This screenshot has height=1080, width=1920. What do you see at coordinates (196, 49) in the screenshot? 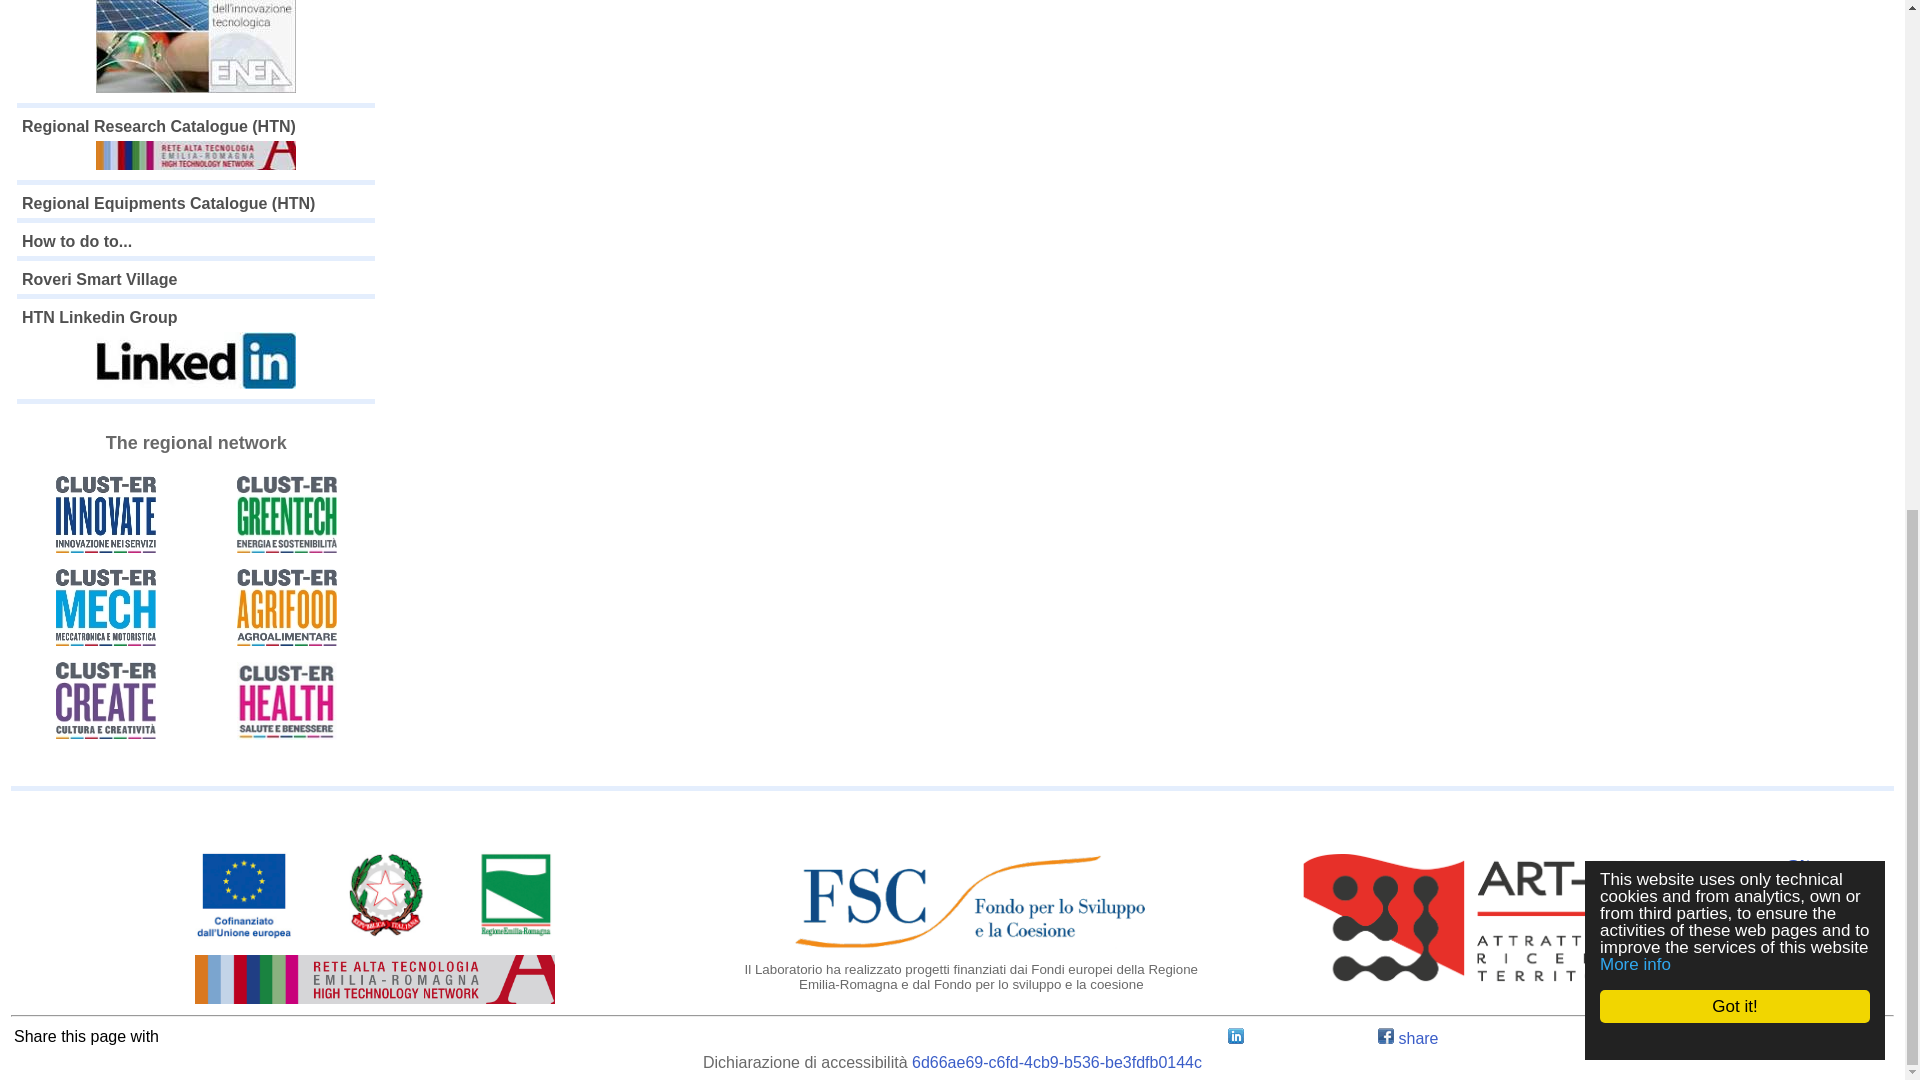
I see `Technological Innovation ATLAS of ENEA` at bounding box center [196, 49].